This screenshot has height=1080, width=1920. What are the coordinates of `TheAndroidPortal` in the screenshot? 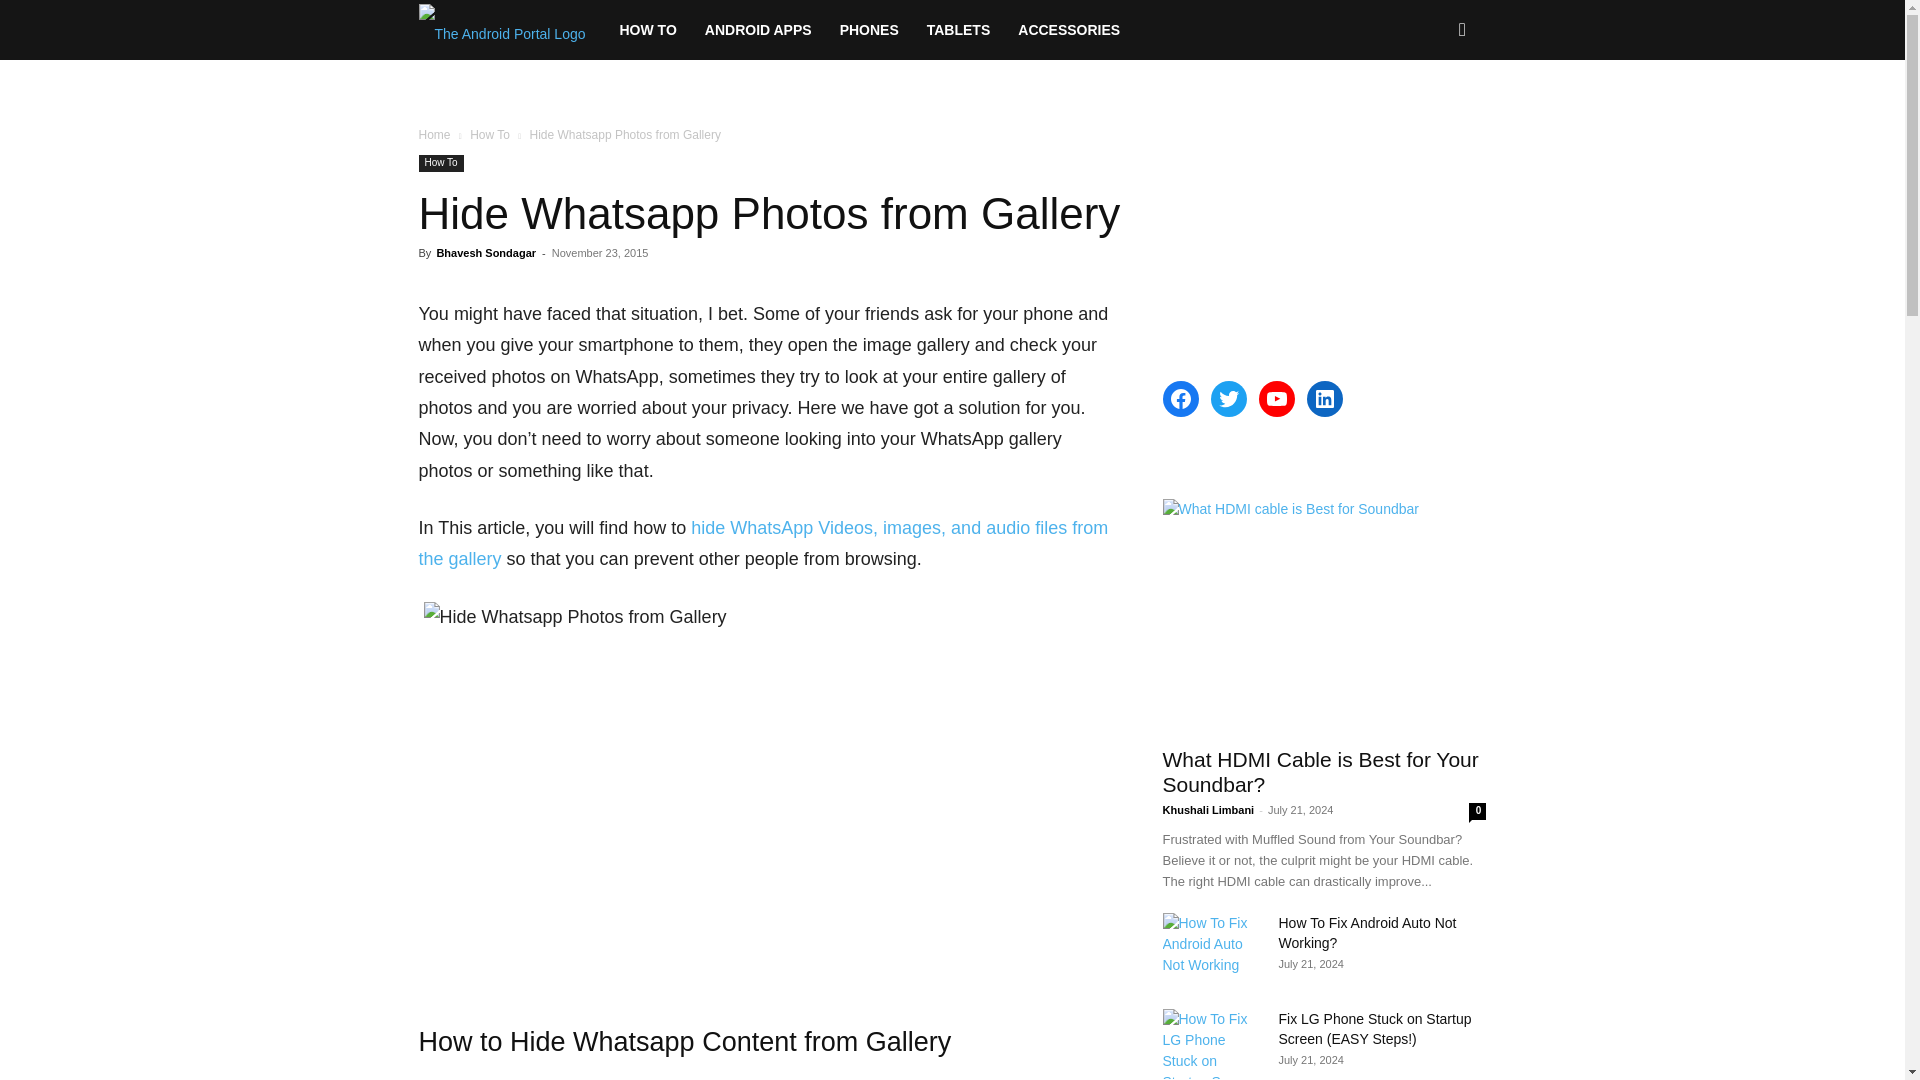 It's located at (511, 30).